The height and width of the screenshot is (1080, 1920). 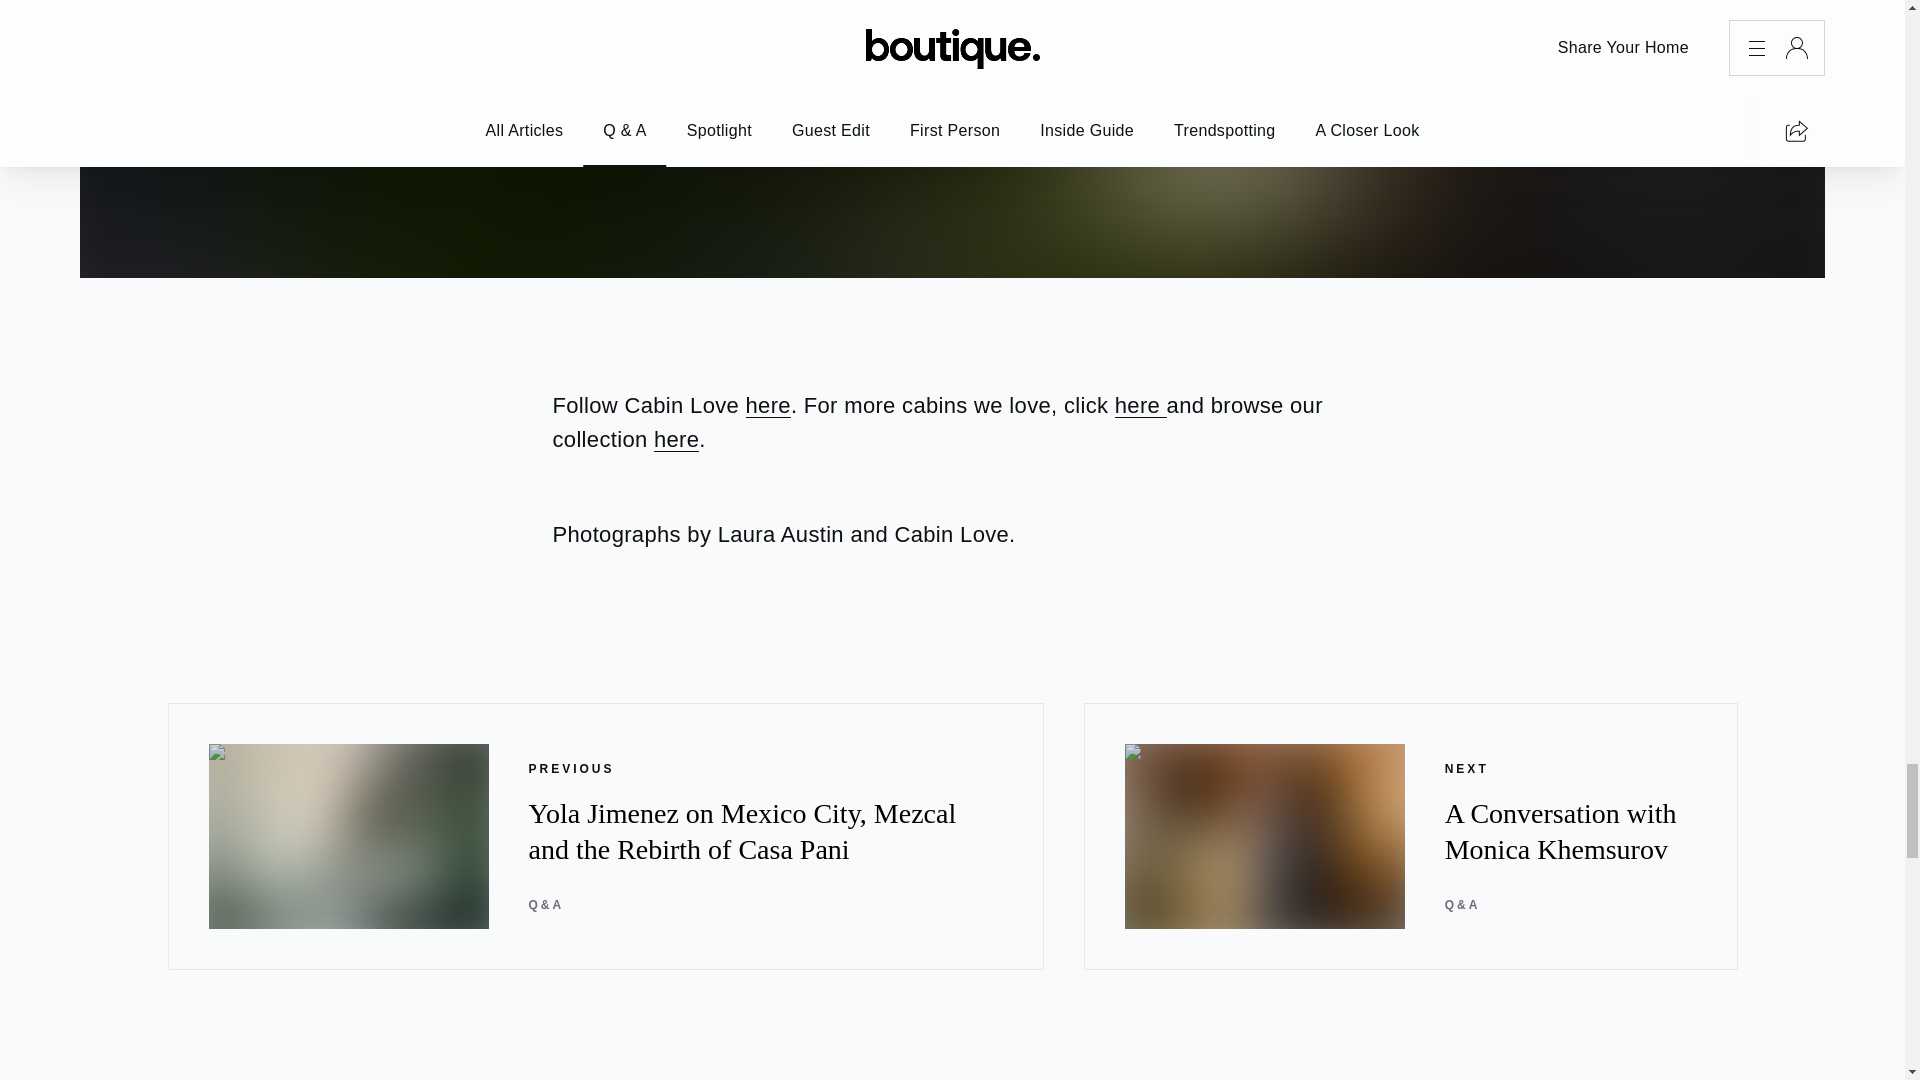 What do you see at coordinates (1141, 405) in the screenshot?
I see `here` at bounding box center [1141, 405].